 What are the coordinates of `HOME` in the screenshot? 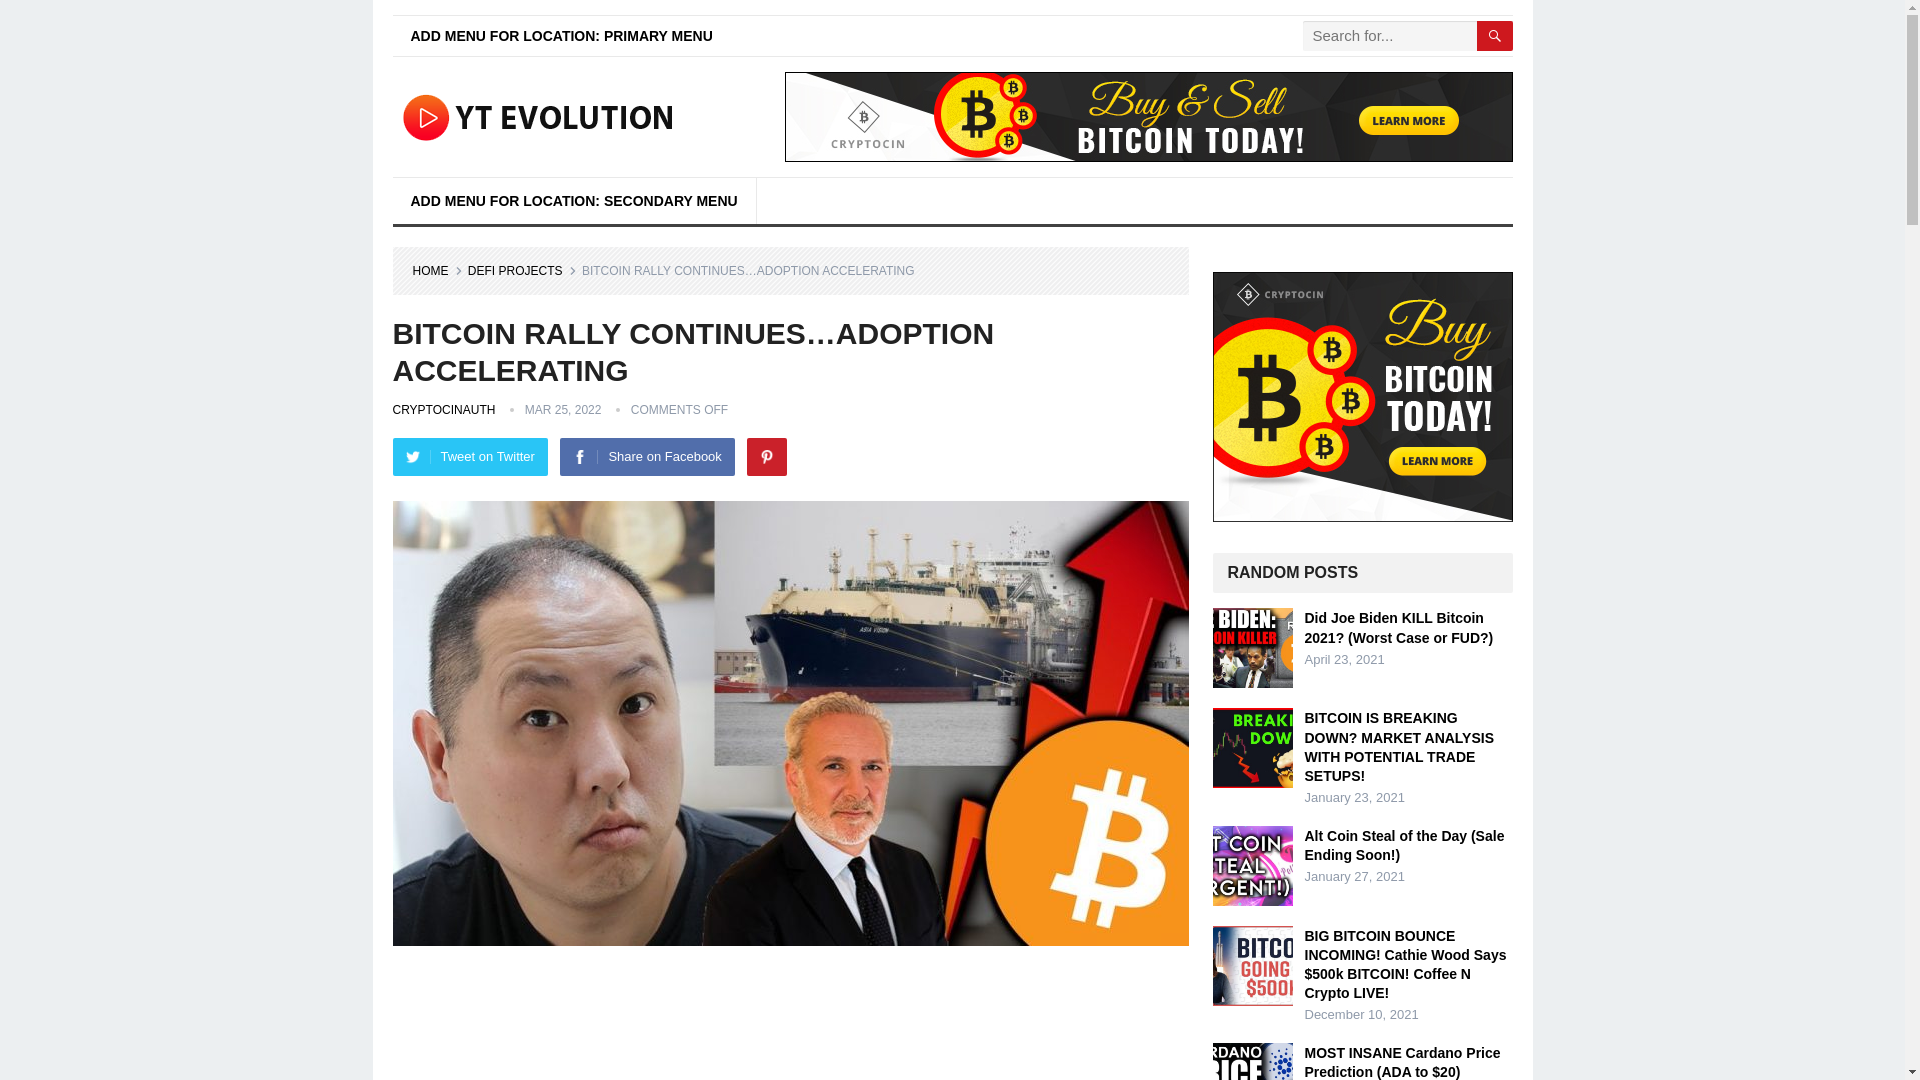 It's located at (437, 270).